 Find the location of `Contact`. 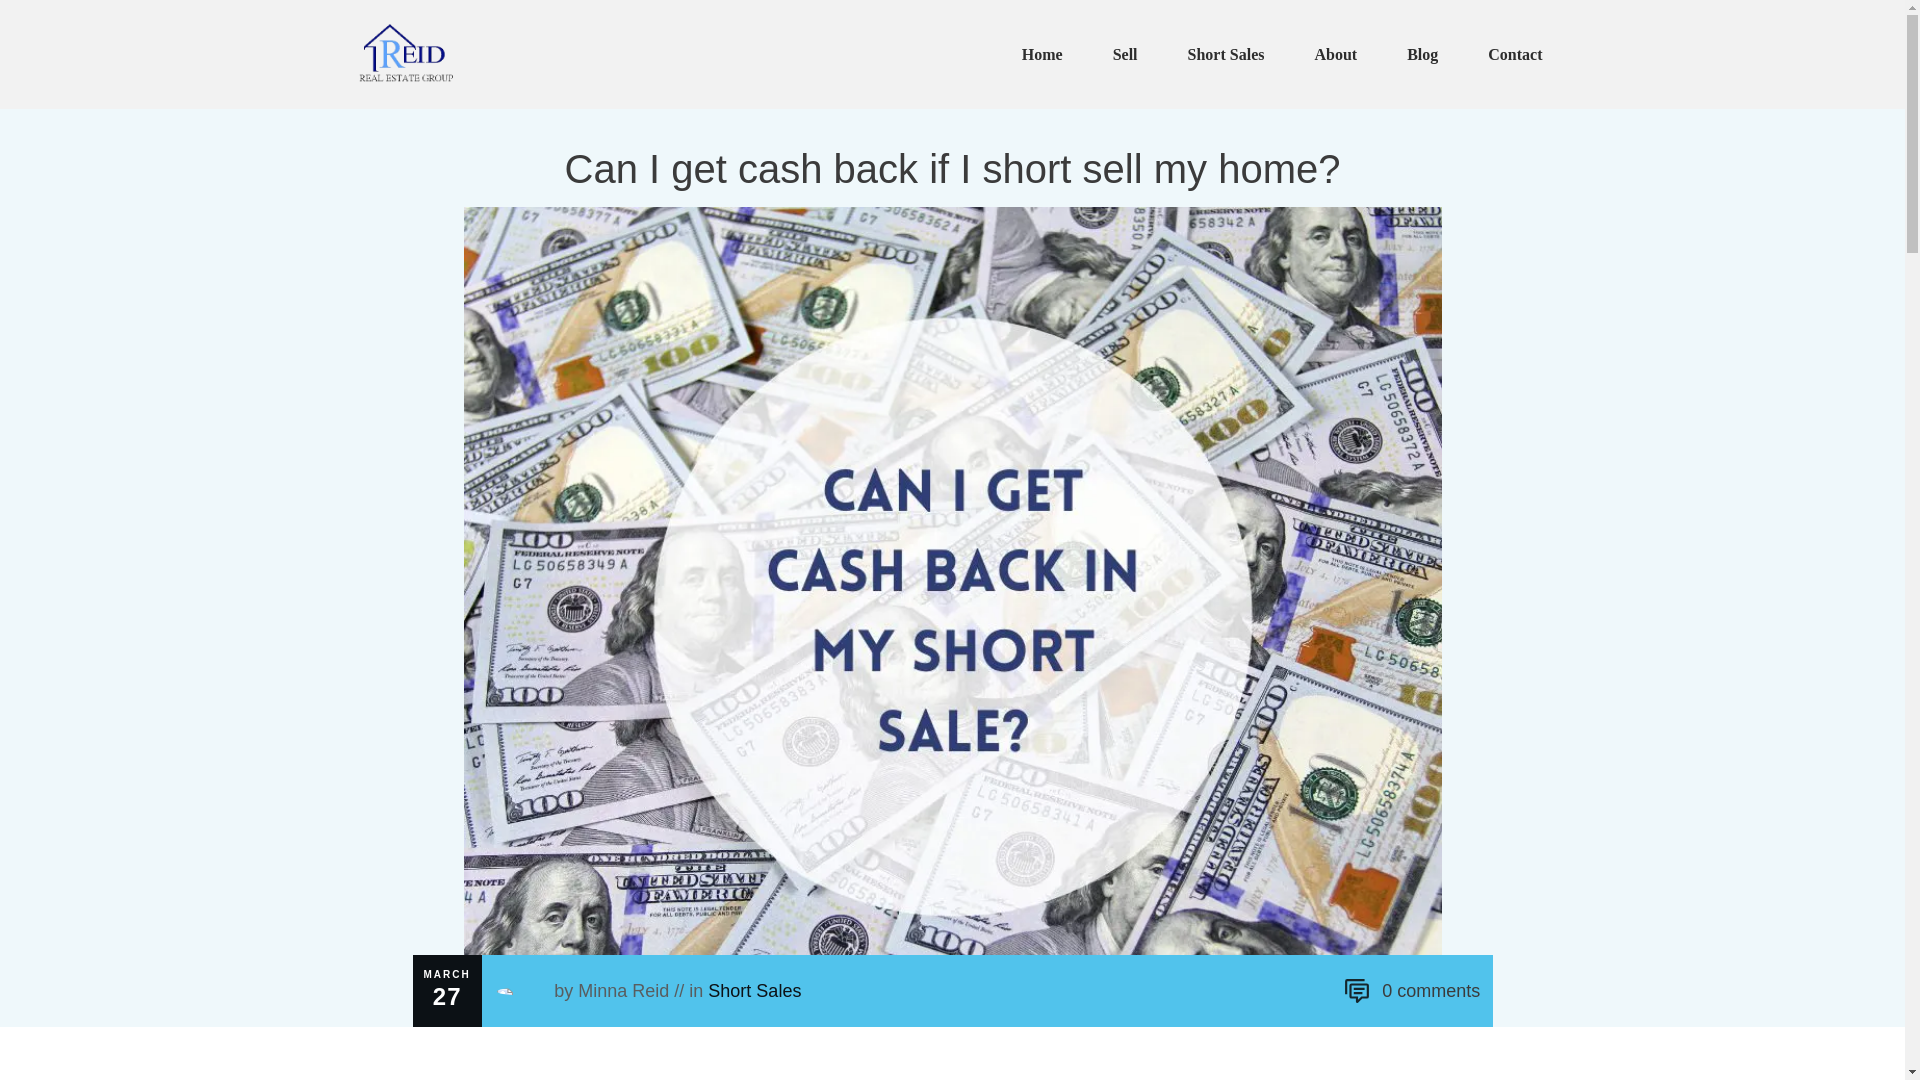

Contact is located at coordinates (1514, 54).